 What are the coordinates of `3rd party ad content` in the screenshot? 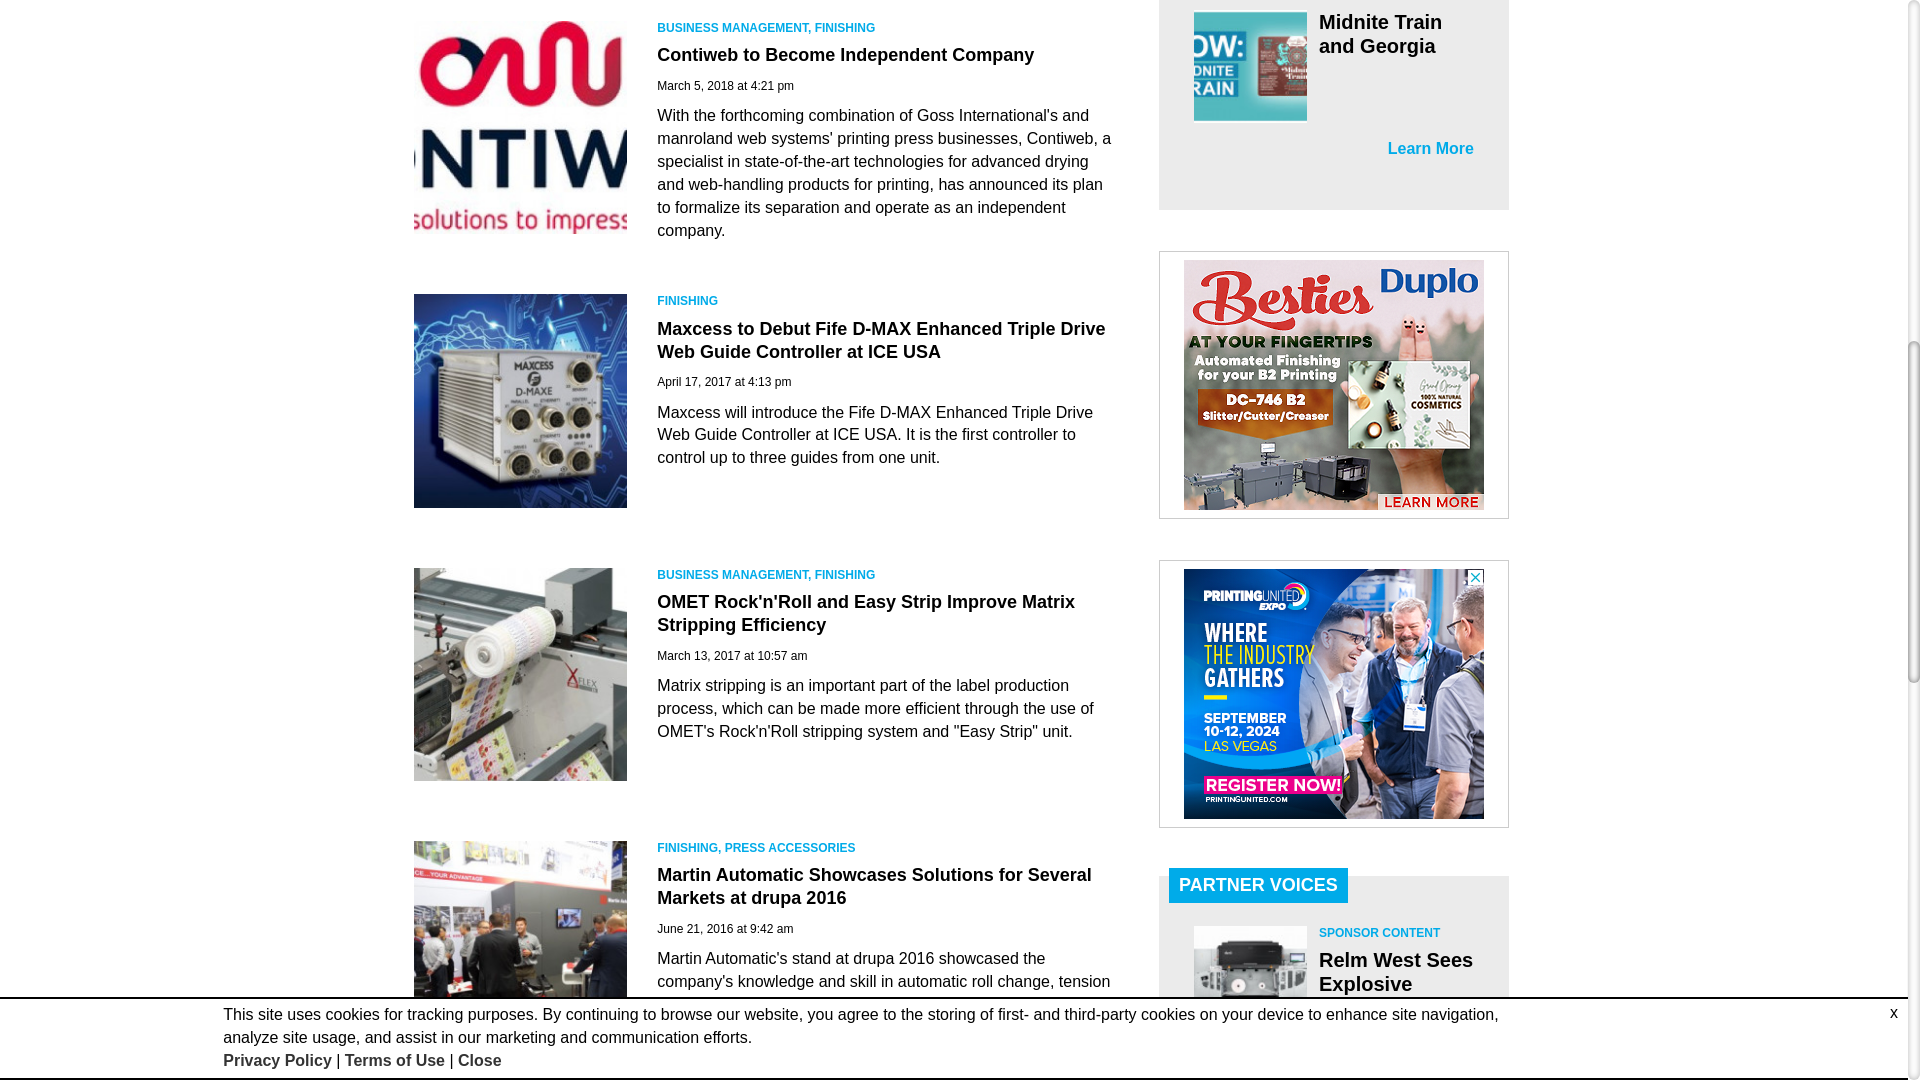 It's located at (1334, 694).